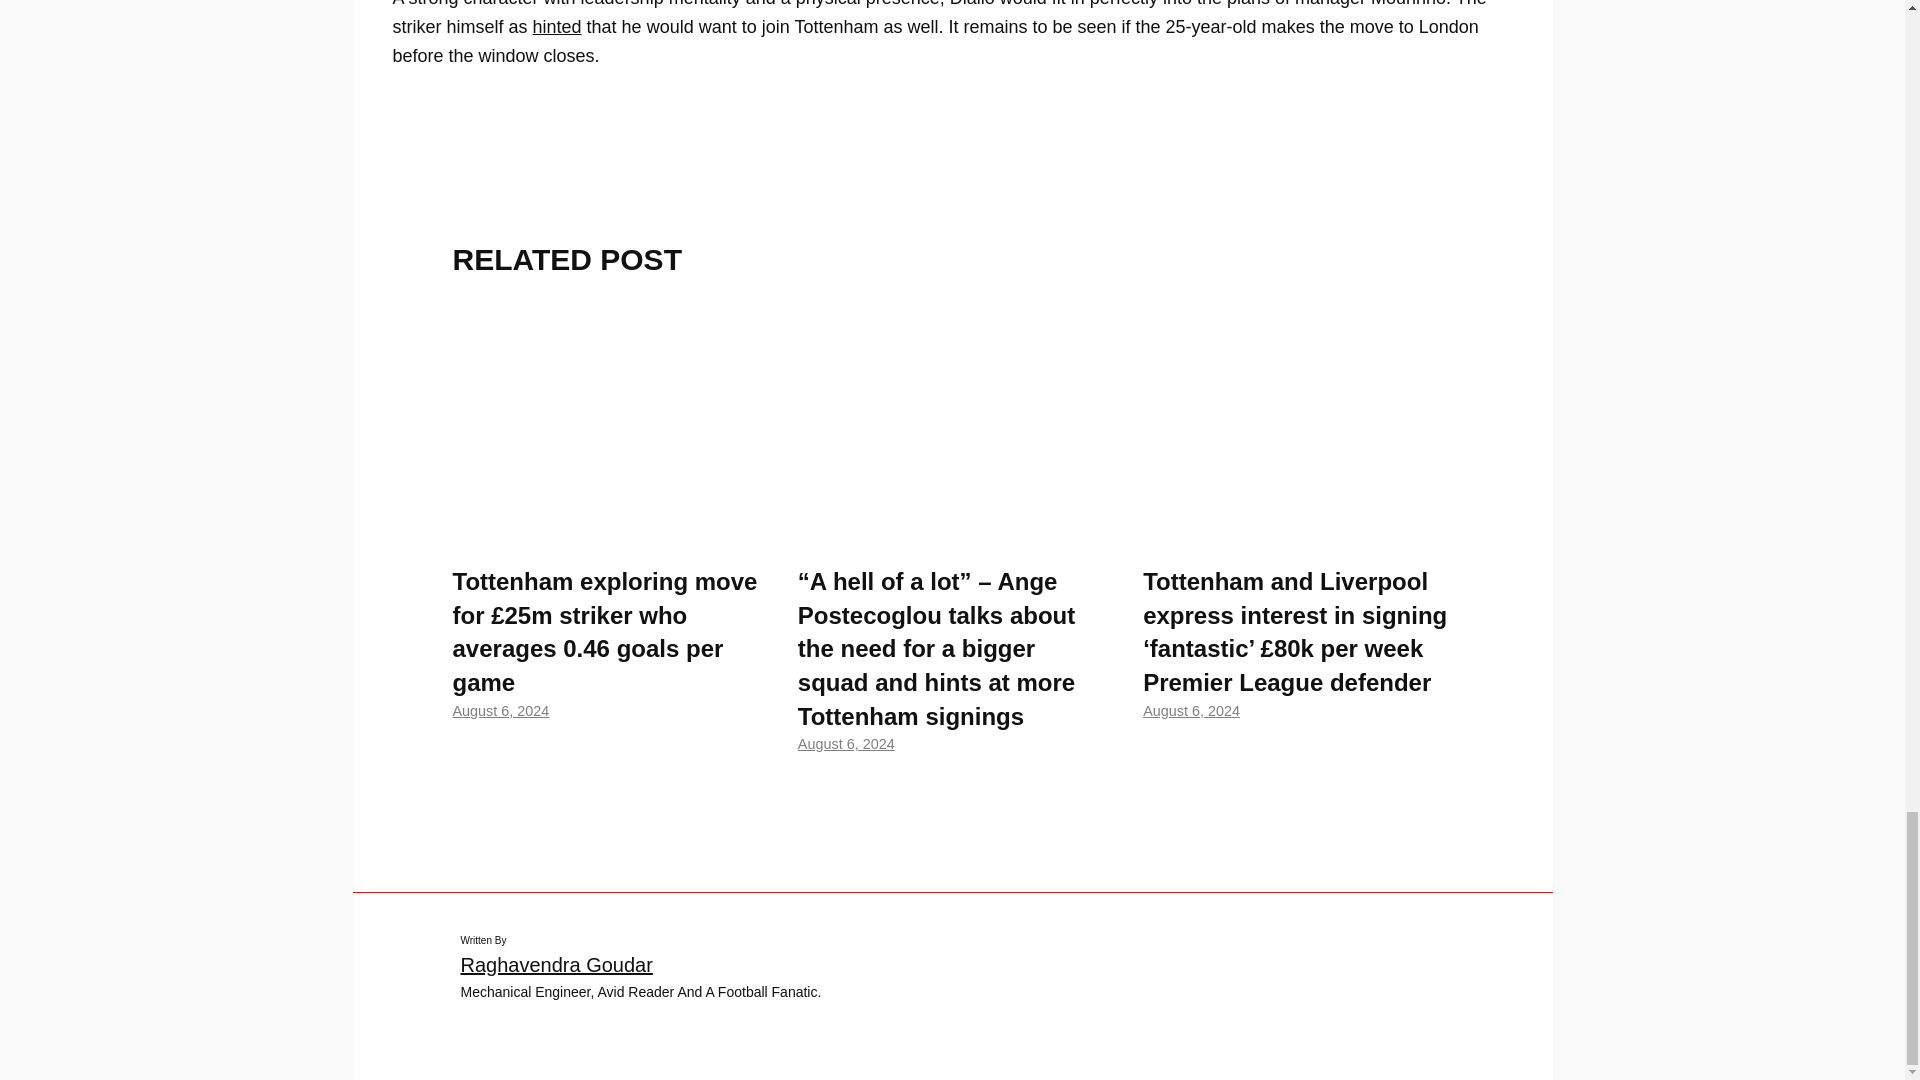 This screenshot has width=1920, height=1080. Describe the element at coordinates (846, 743) in the screenshot. I see `1:30 pm` at that location.